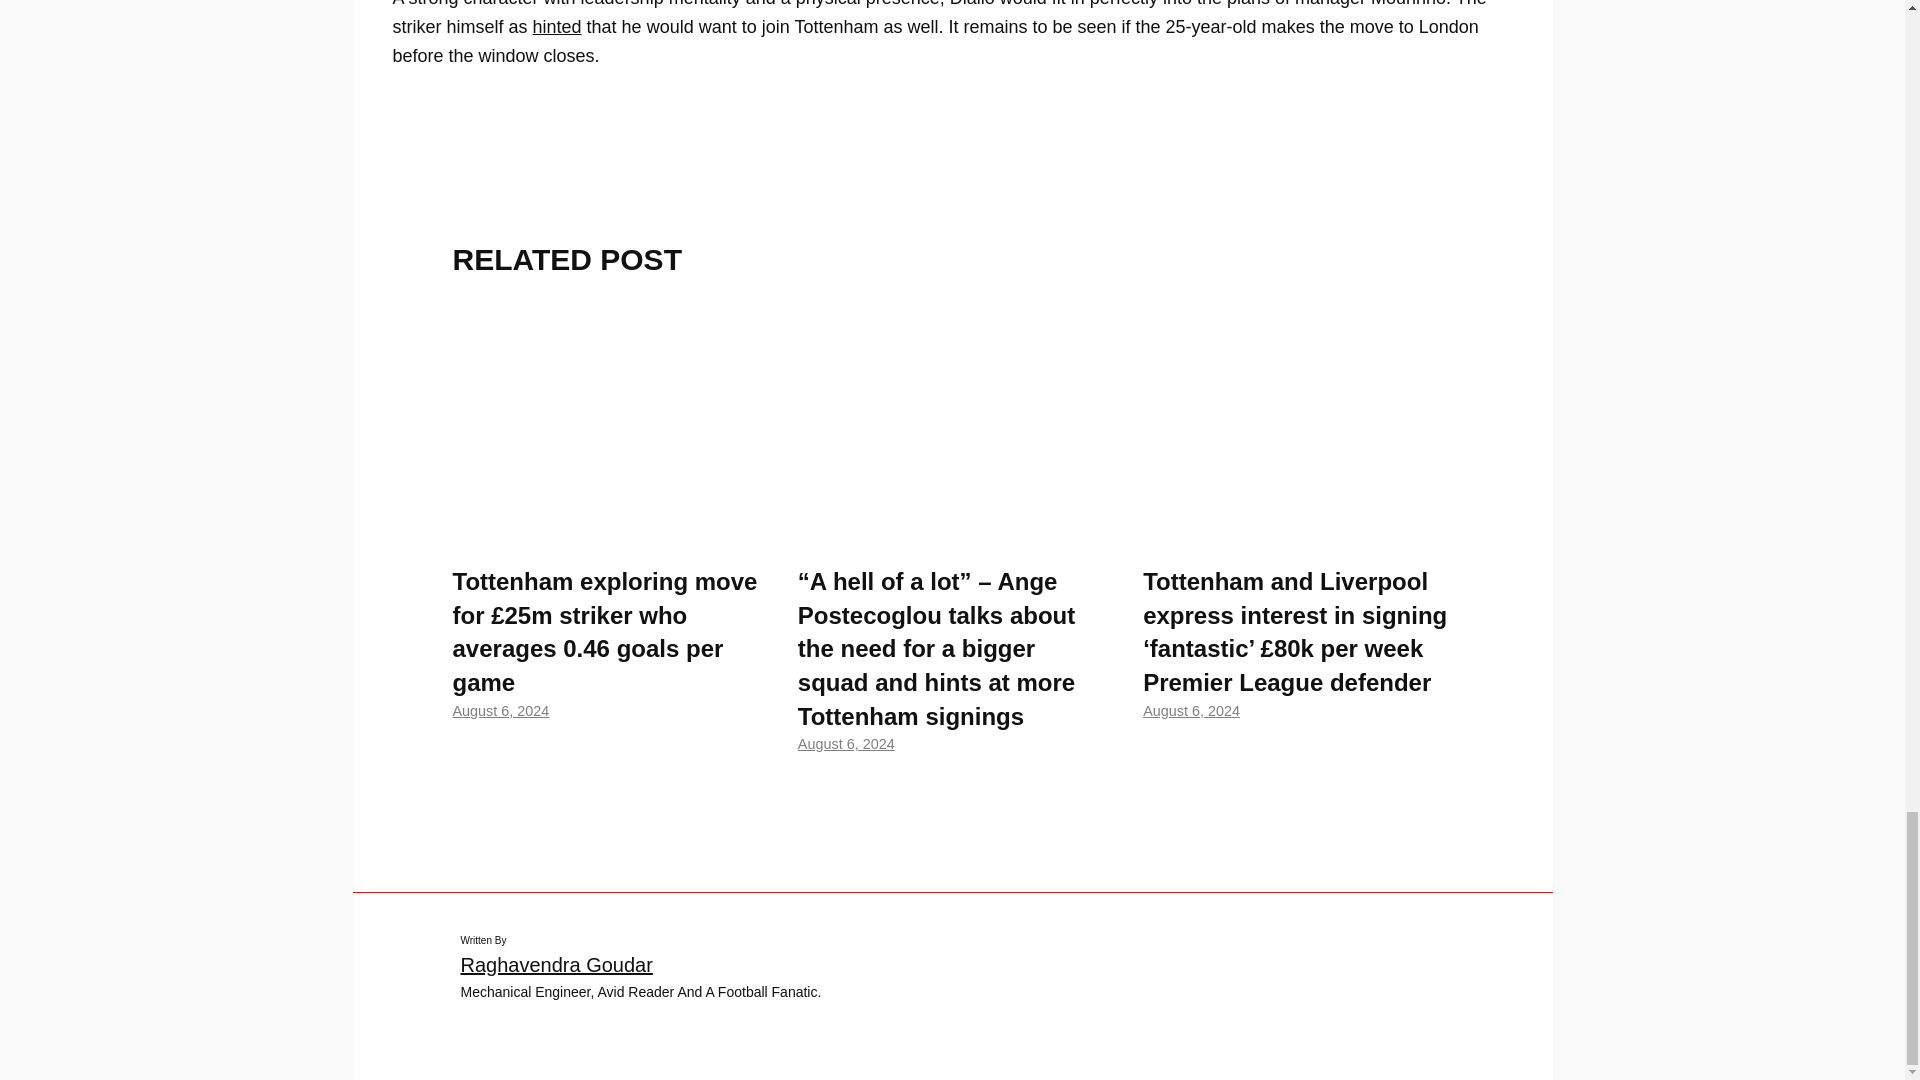 This screenshot has width=1920, height=1080. Describe the element at coordinates (846, 743) in the screenshot. I see `1:30 pm` at that location.